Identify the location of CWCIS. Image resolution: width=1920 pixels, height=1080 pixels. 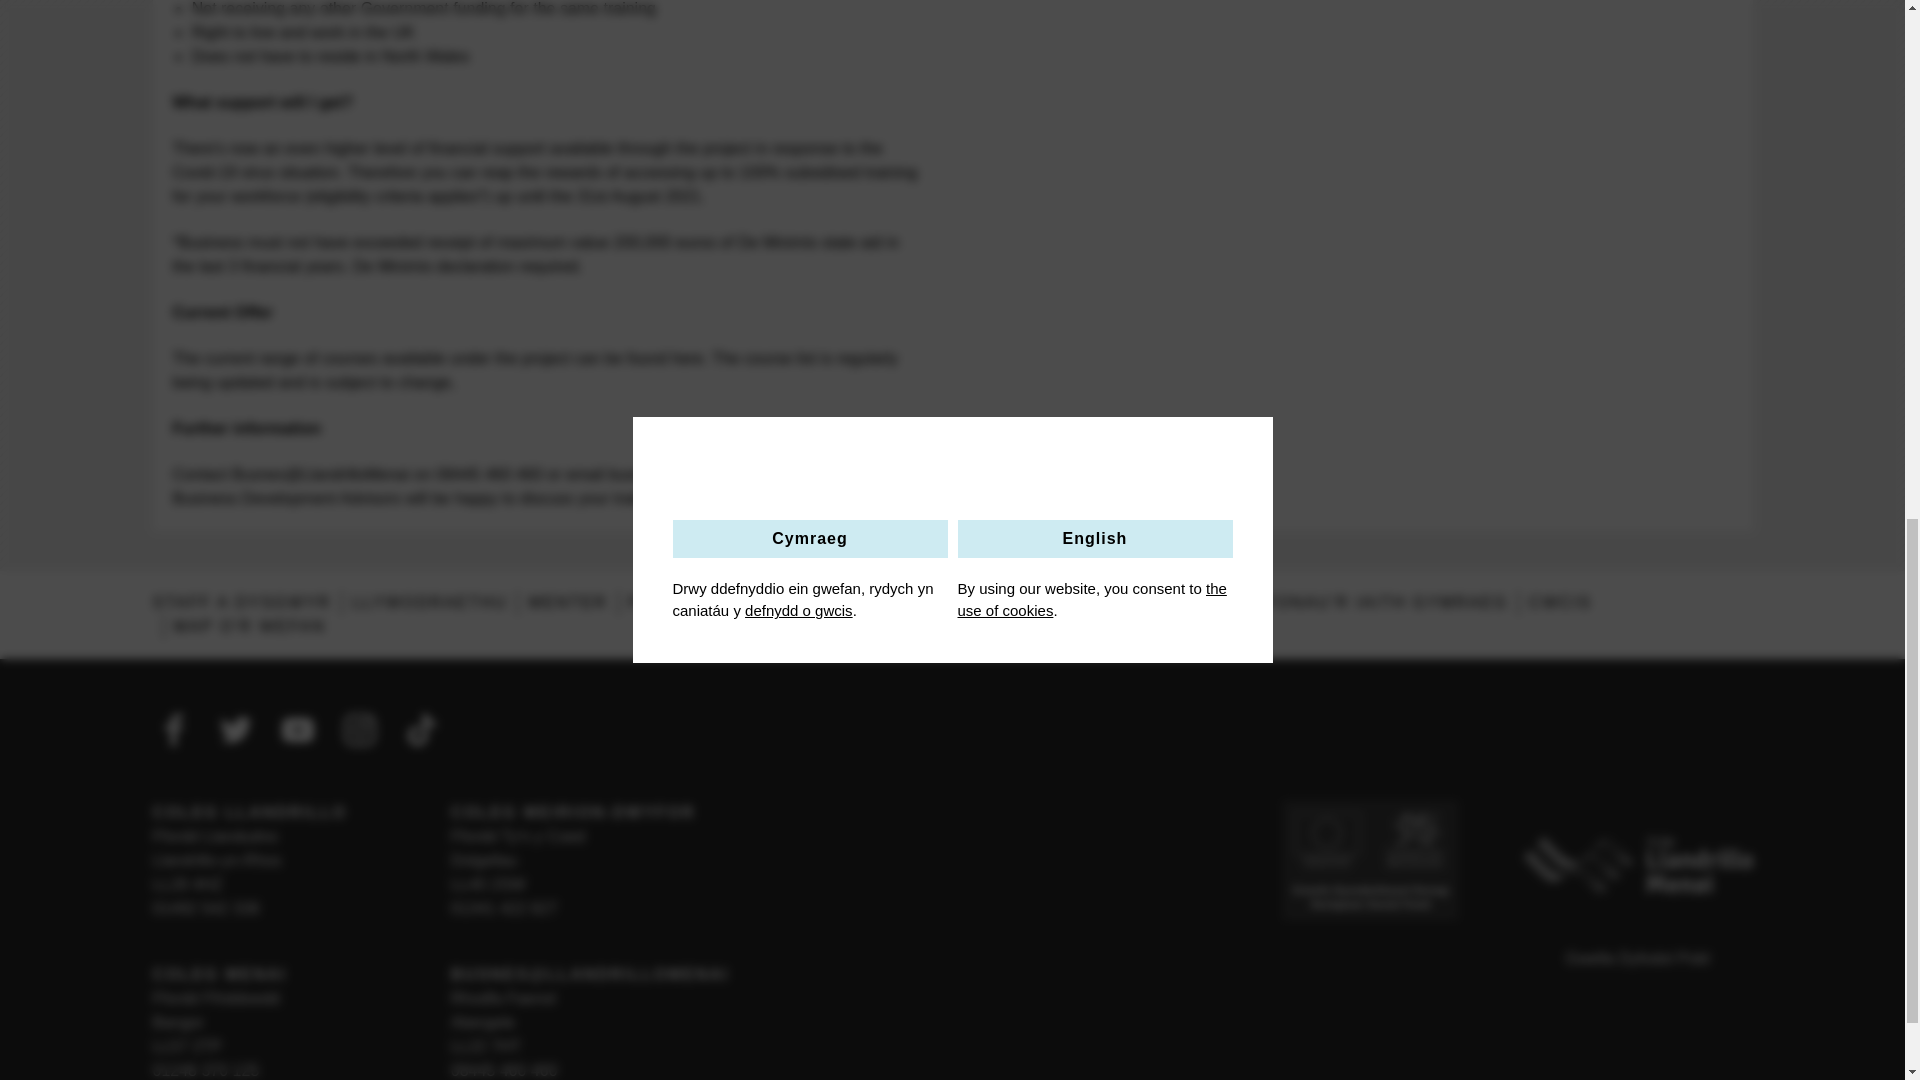
(1560, 602).